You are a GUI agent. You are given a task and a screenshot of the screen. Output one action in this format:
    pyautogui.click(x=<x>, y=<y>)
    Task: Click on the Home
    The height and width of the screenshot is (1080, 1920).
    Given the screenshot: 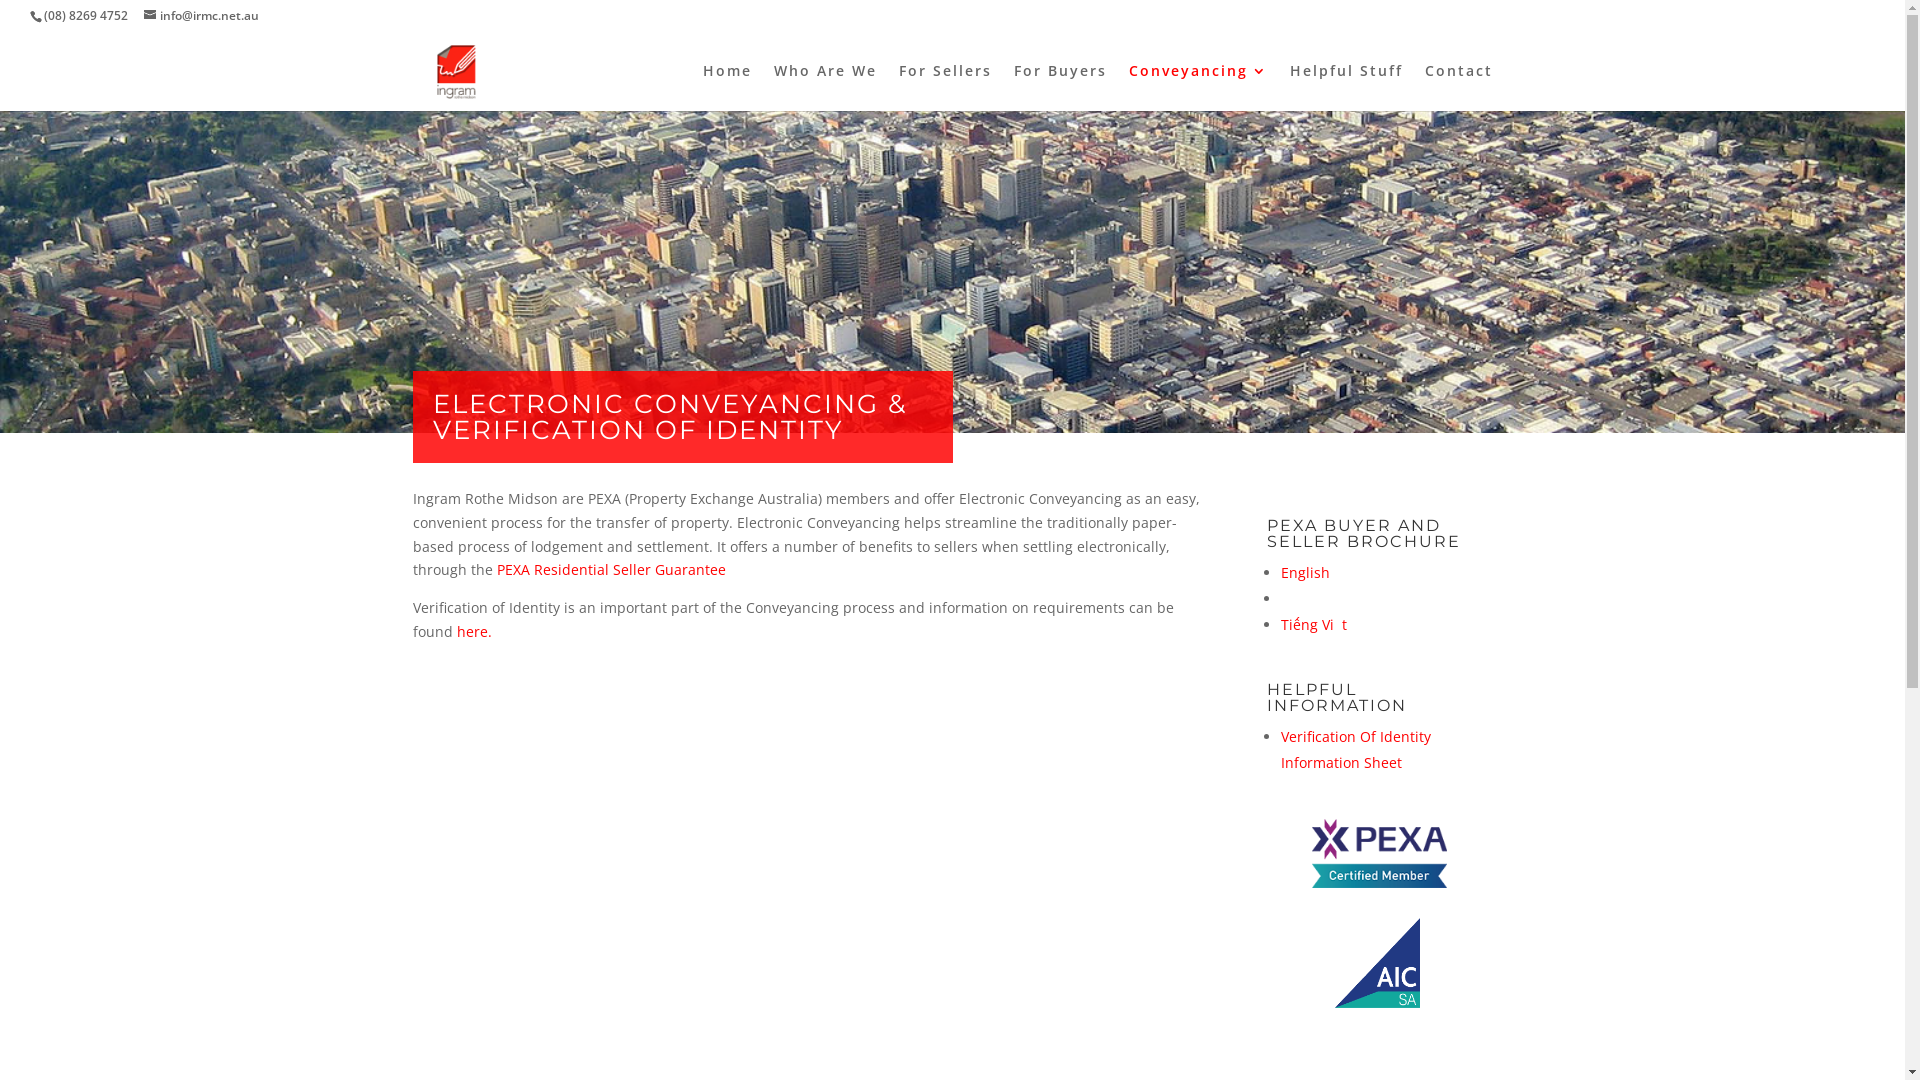 What is the action you would take?
    pyautogui.click(x=726, y=88)
    